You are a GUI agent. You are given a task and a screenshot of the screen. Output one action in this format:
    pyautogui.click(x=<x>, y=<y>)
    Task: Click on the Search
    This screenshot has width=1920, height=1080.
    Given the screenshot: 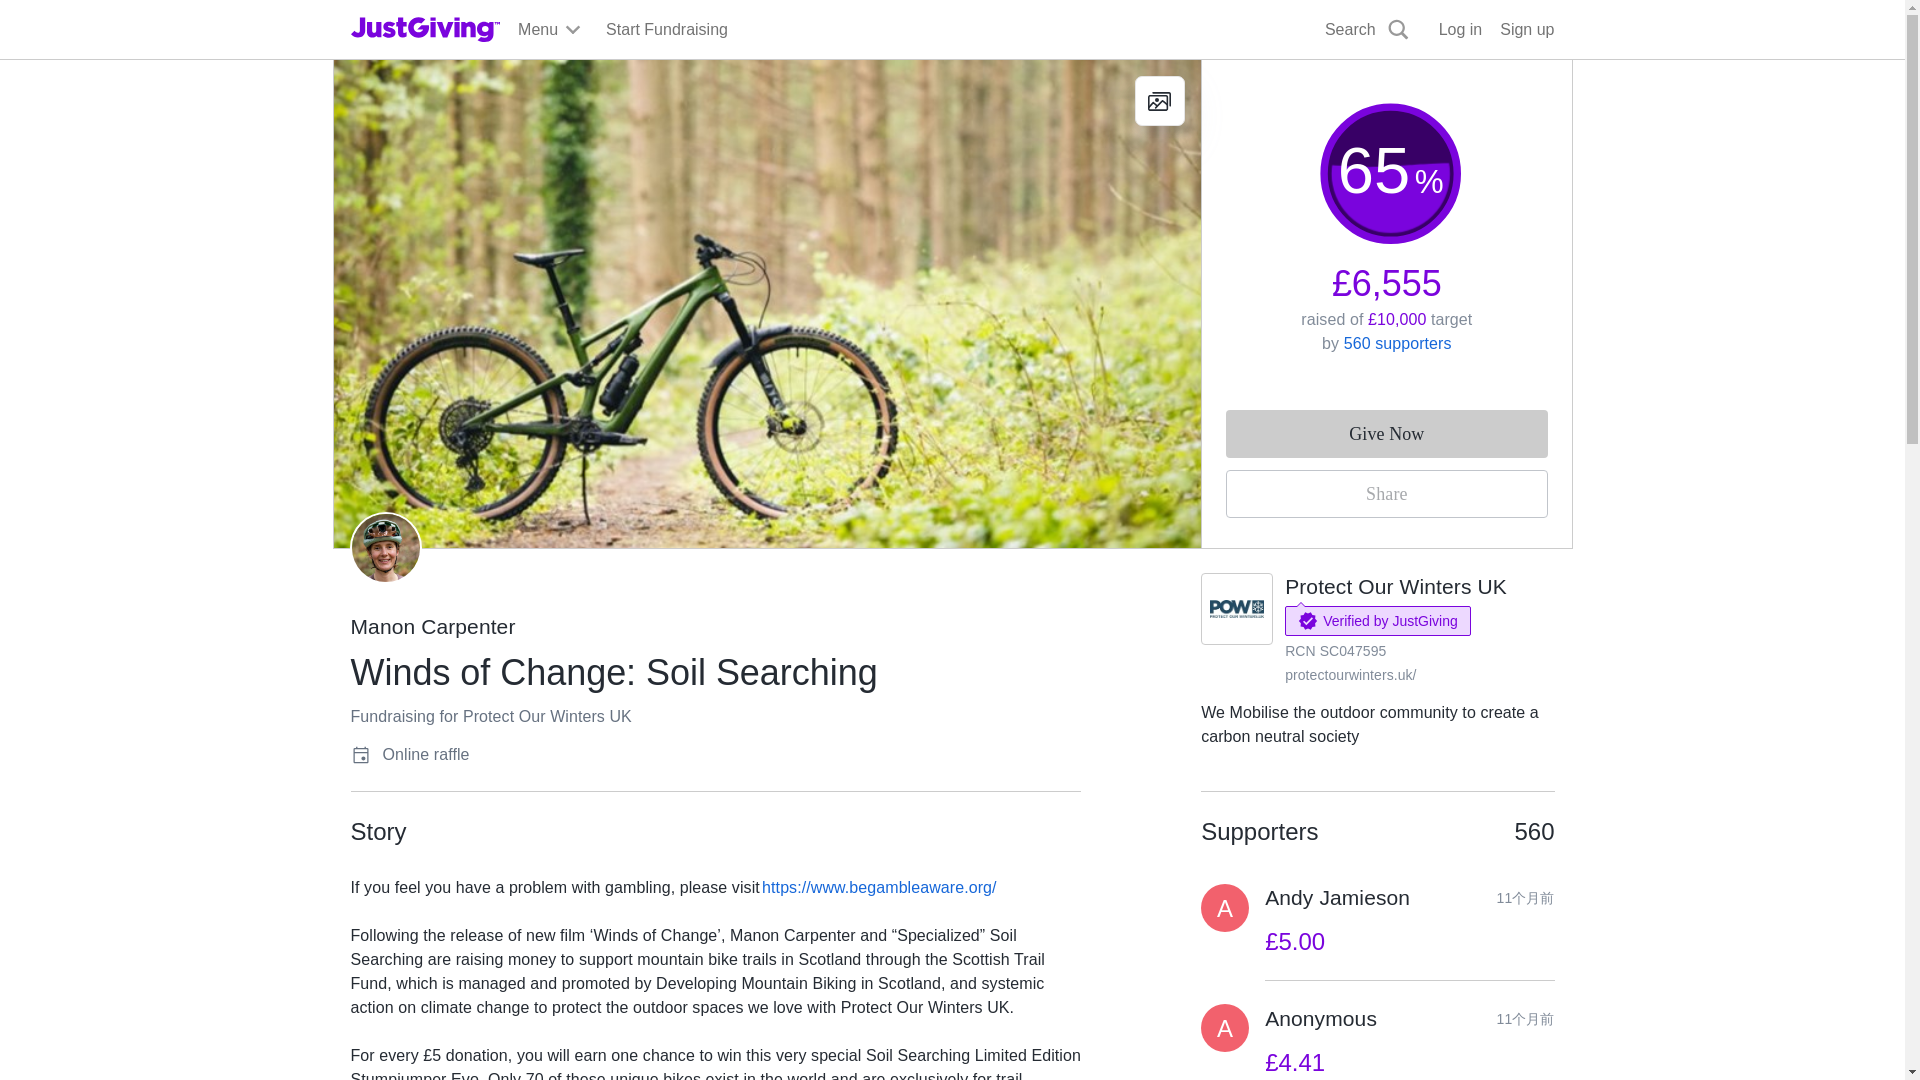 What is the action you would take?
    pyautogui.click(x=1213, y=76)
    